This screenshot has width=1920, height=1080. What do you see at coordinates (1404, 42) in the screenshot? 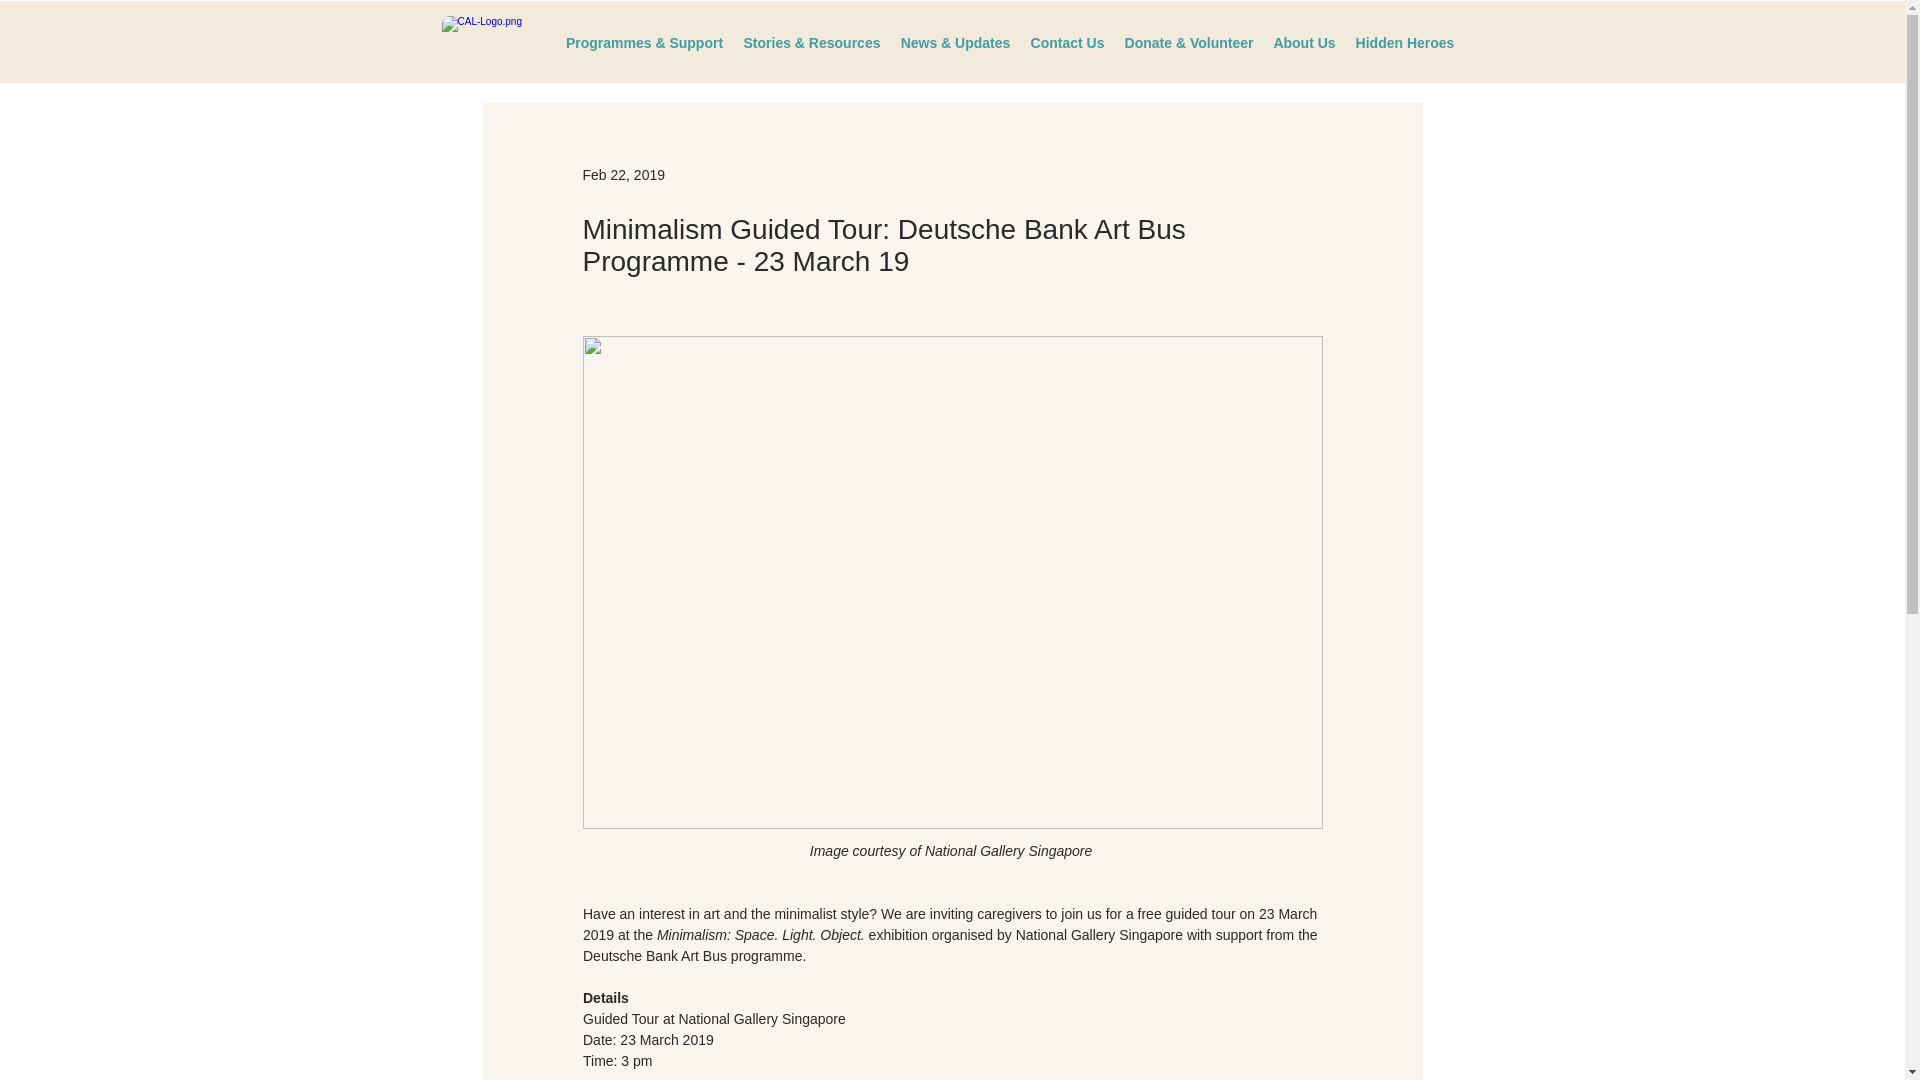
I see `Hidden Heroes` at bounding box center [1404, 42].